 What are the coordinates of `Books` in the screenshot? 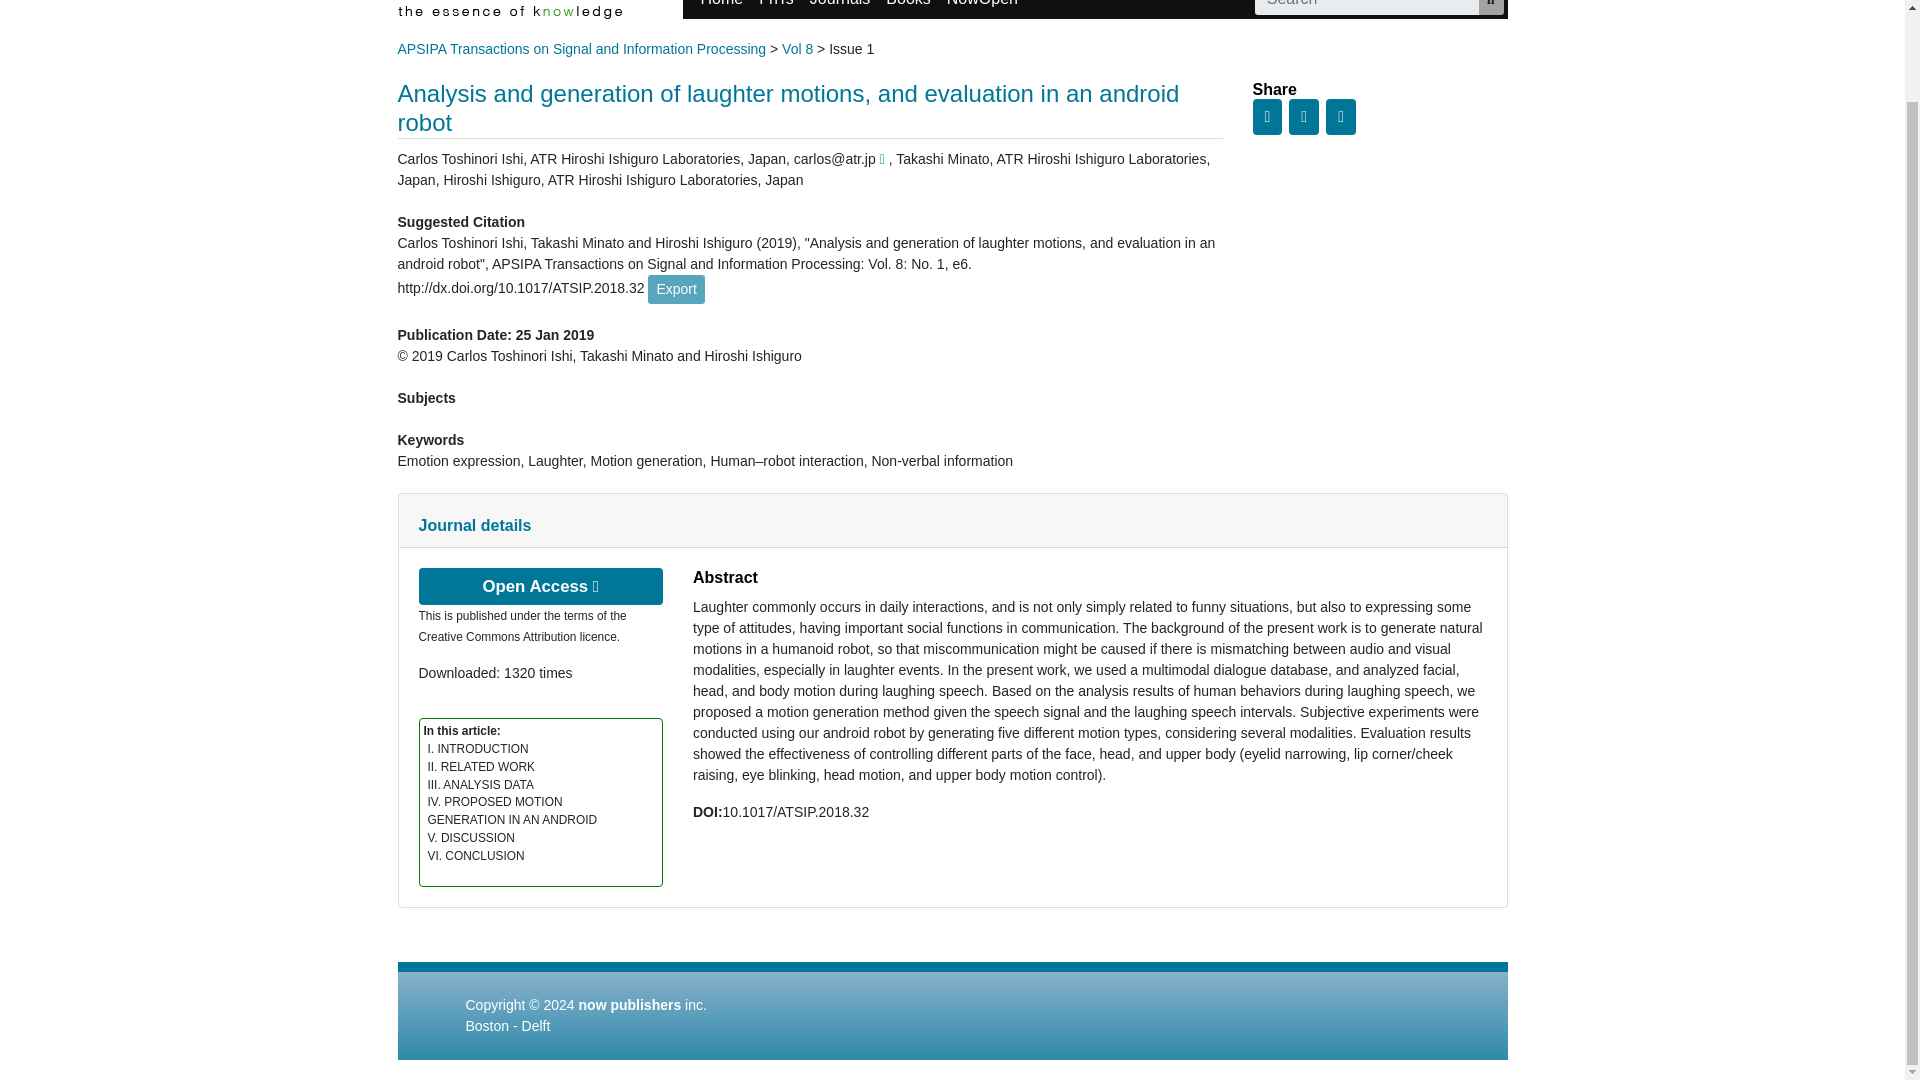 It's located at (908, 10).